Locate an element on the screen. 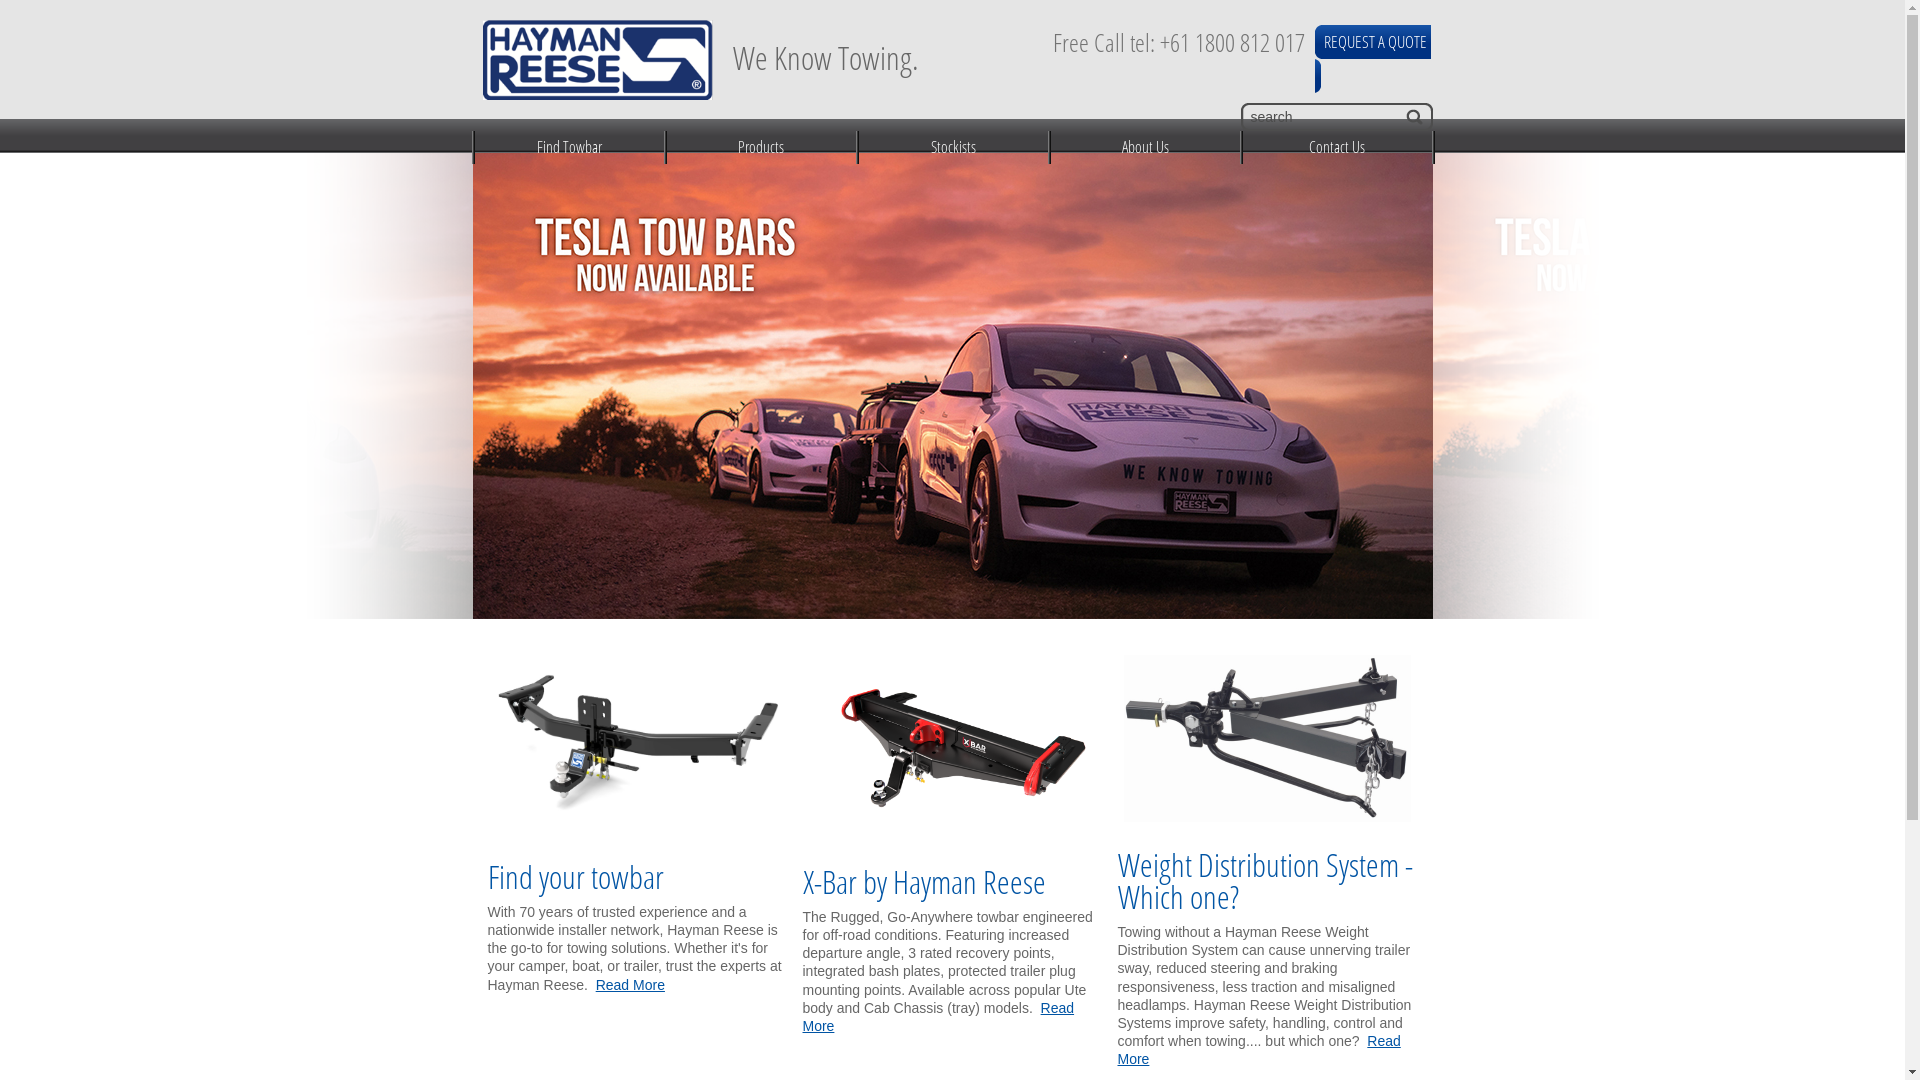  Read More is located at coordinates (630, 985).